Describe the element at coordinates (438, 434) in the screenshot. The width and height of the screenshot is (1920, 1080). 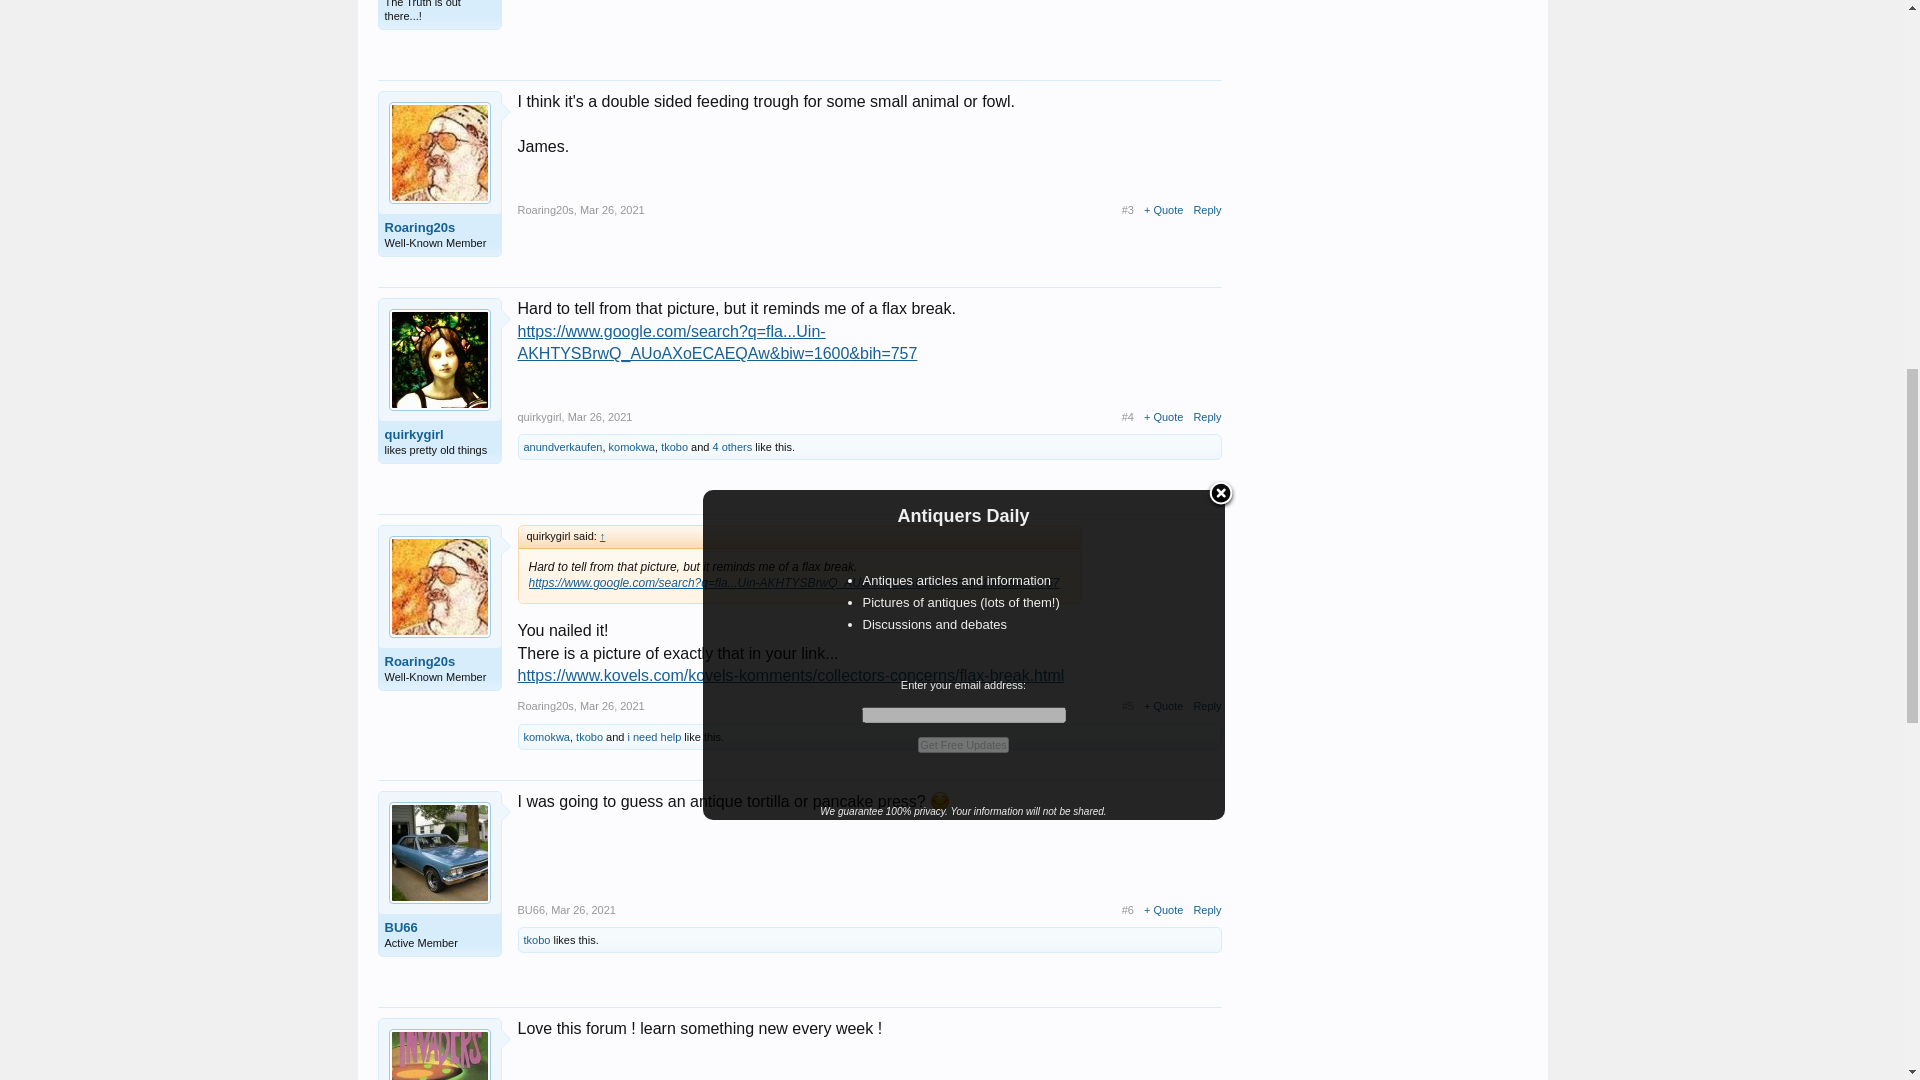
I see `quirkygirl` at that location.